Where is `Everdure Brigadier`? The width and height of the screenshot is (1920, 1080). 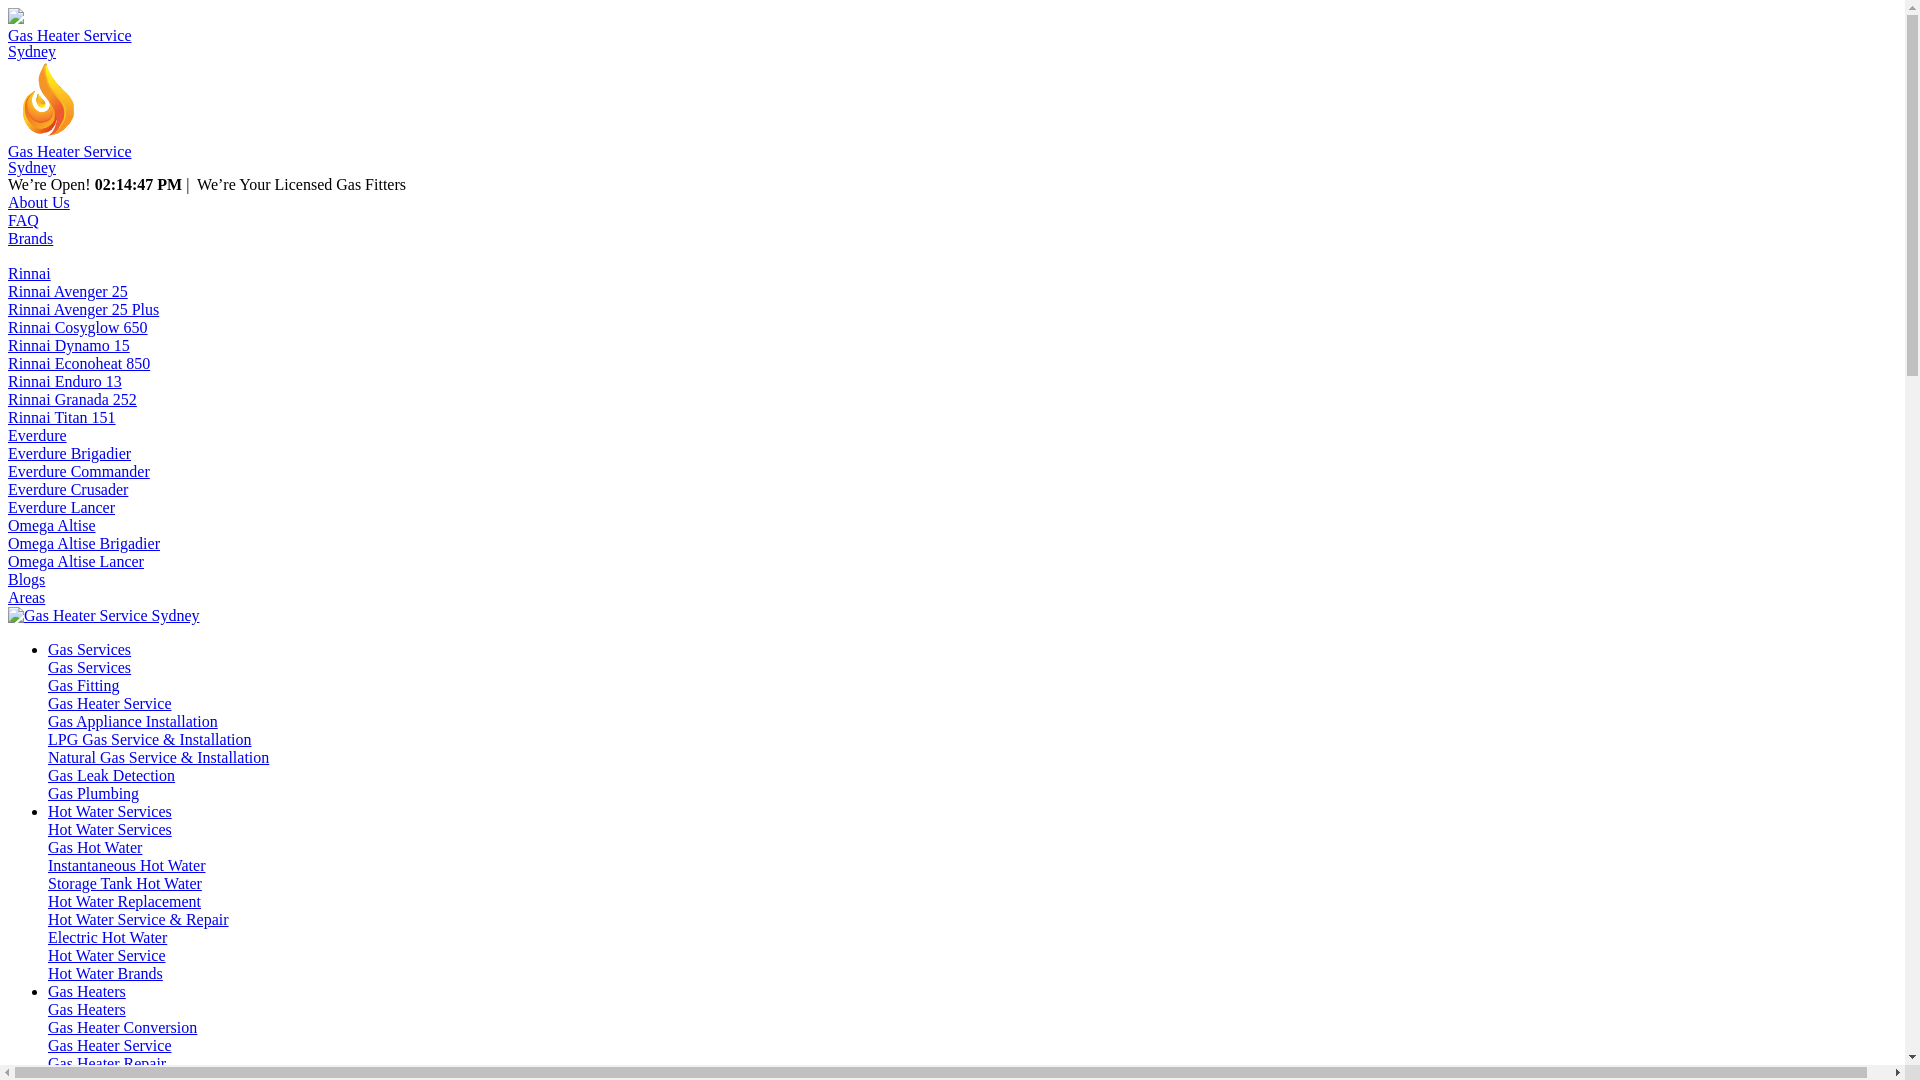
Everdure Brigadier is located at coordinates (70, 454).